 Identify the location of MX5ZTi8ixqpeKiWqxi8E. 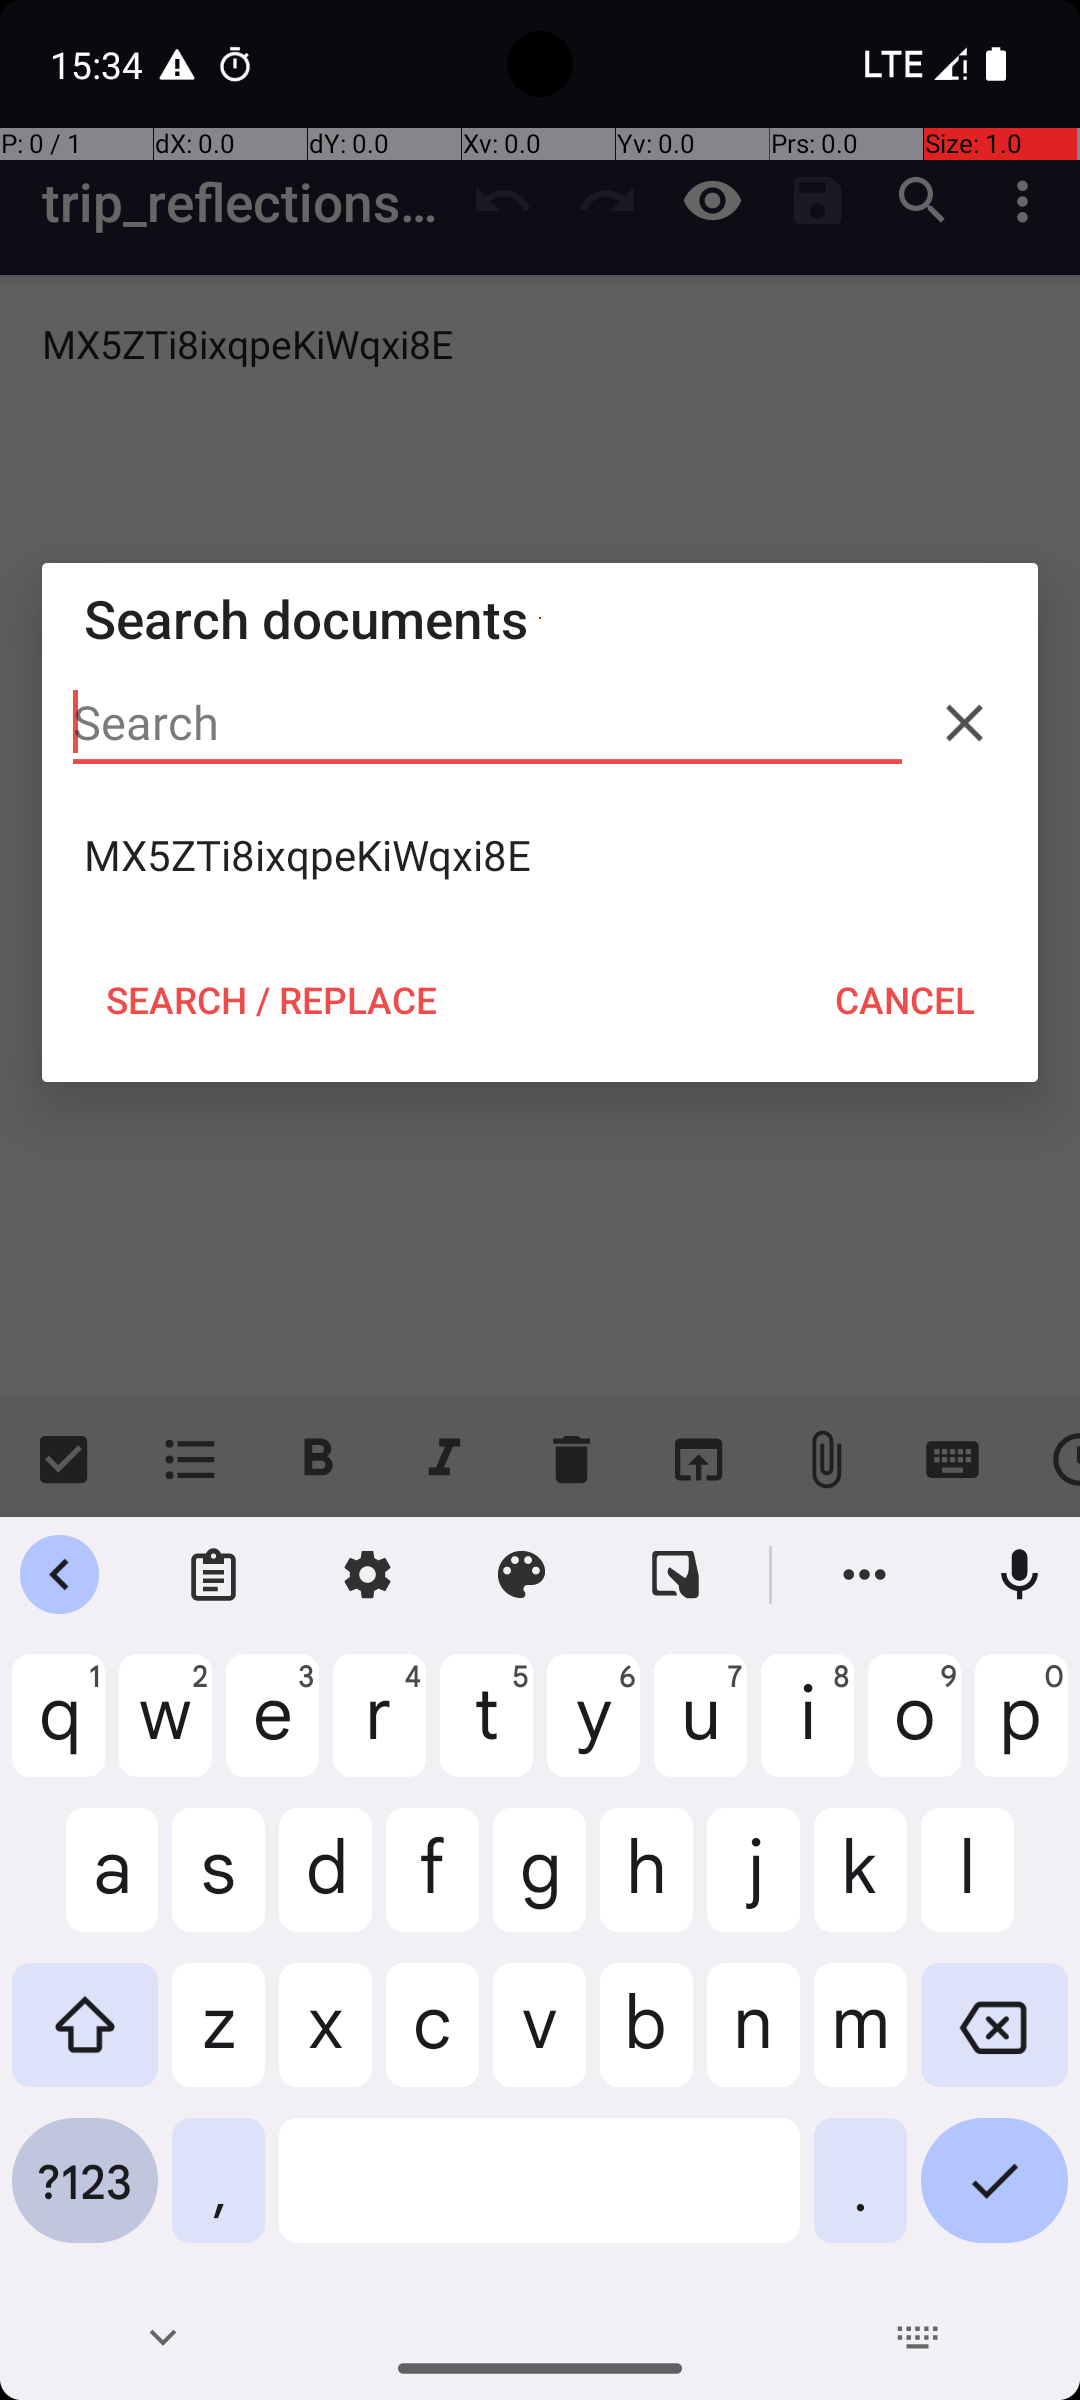
(540, 855).